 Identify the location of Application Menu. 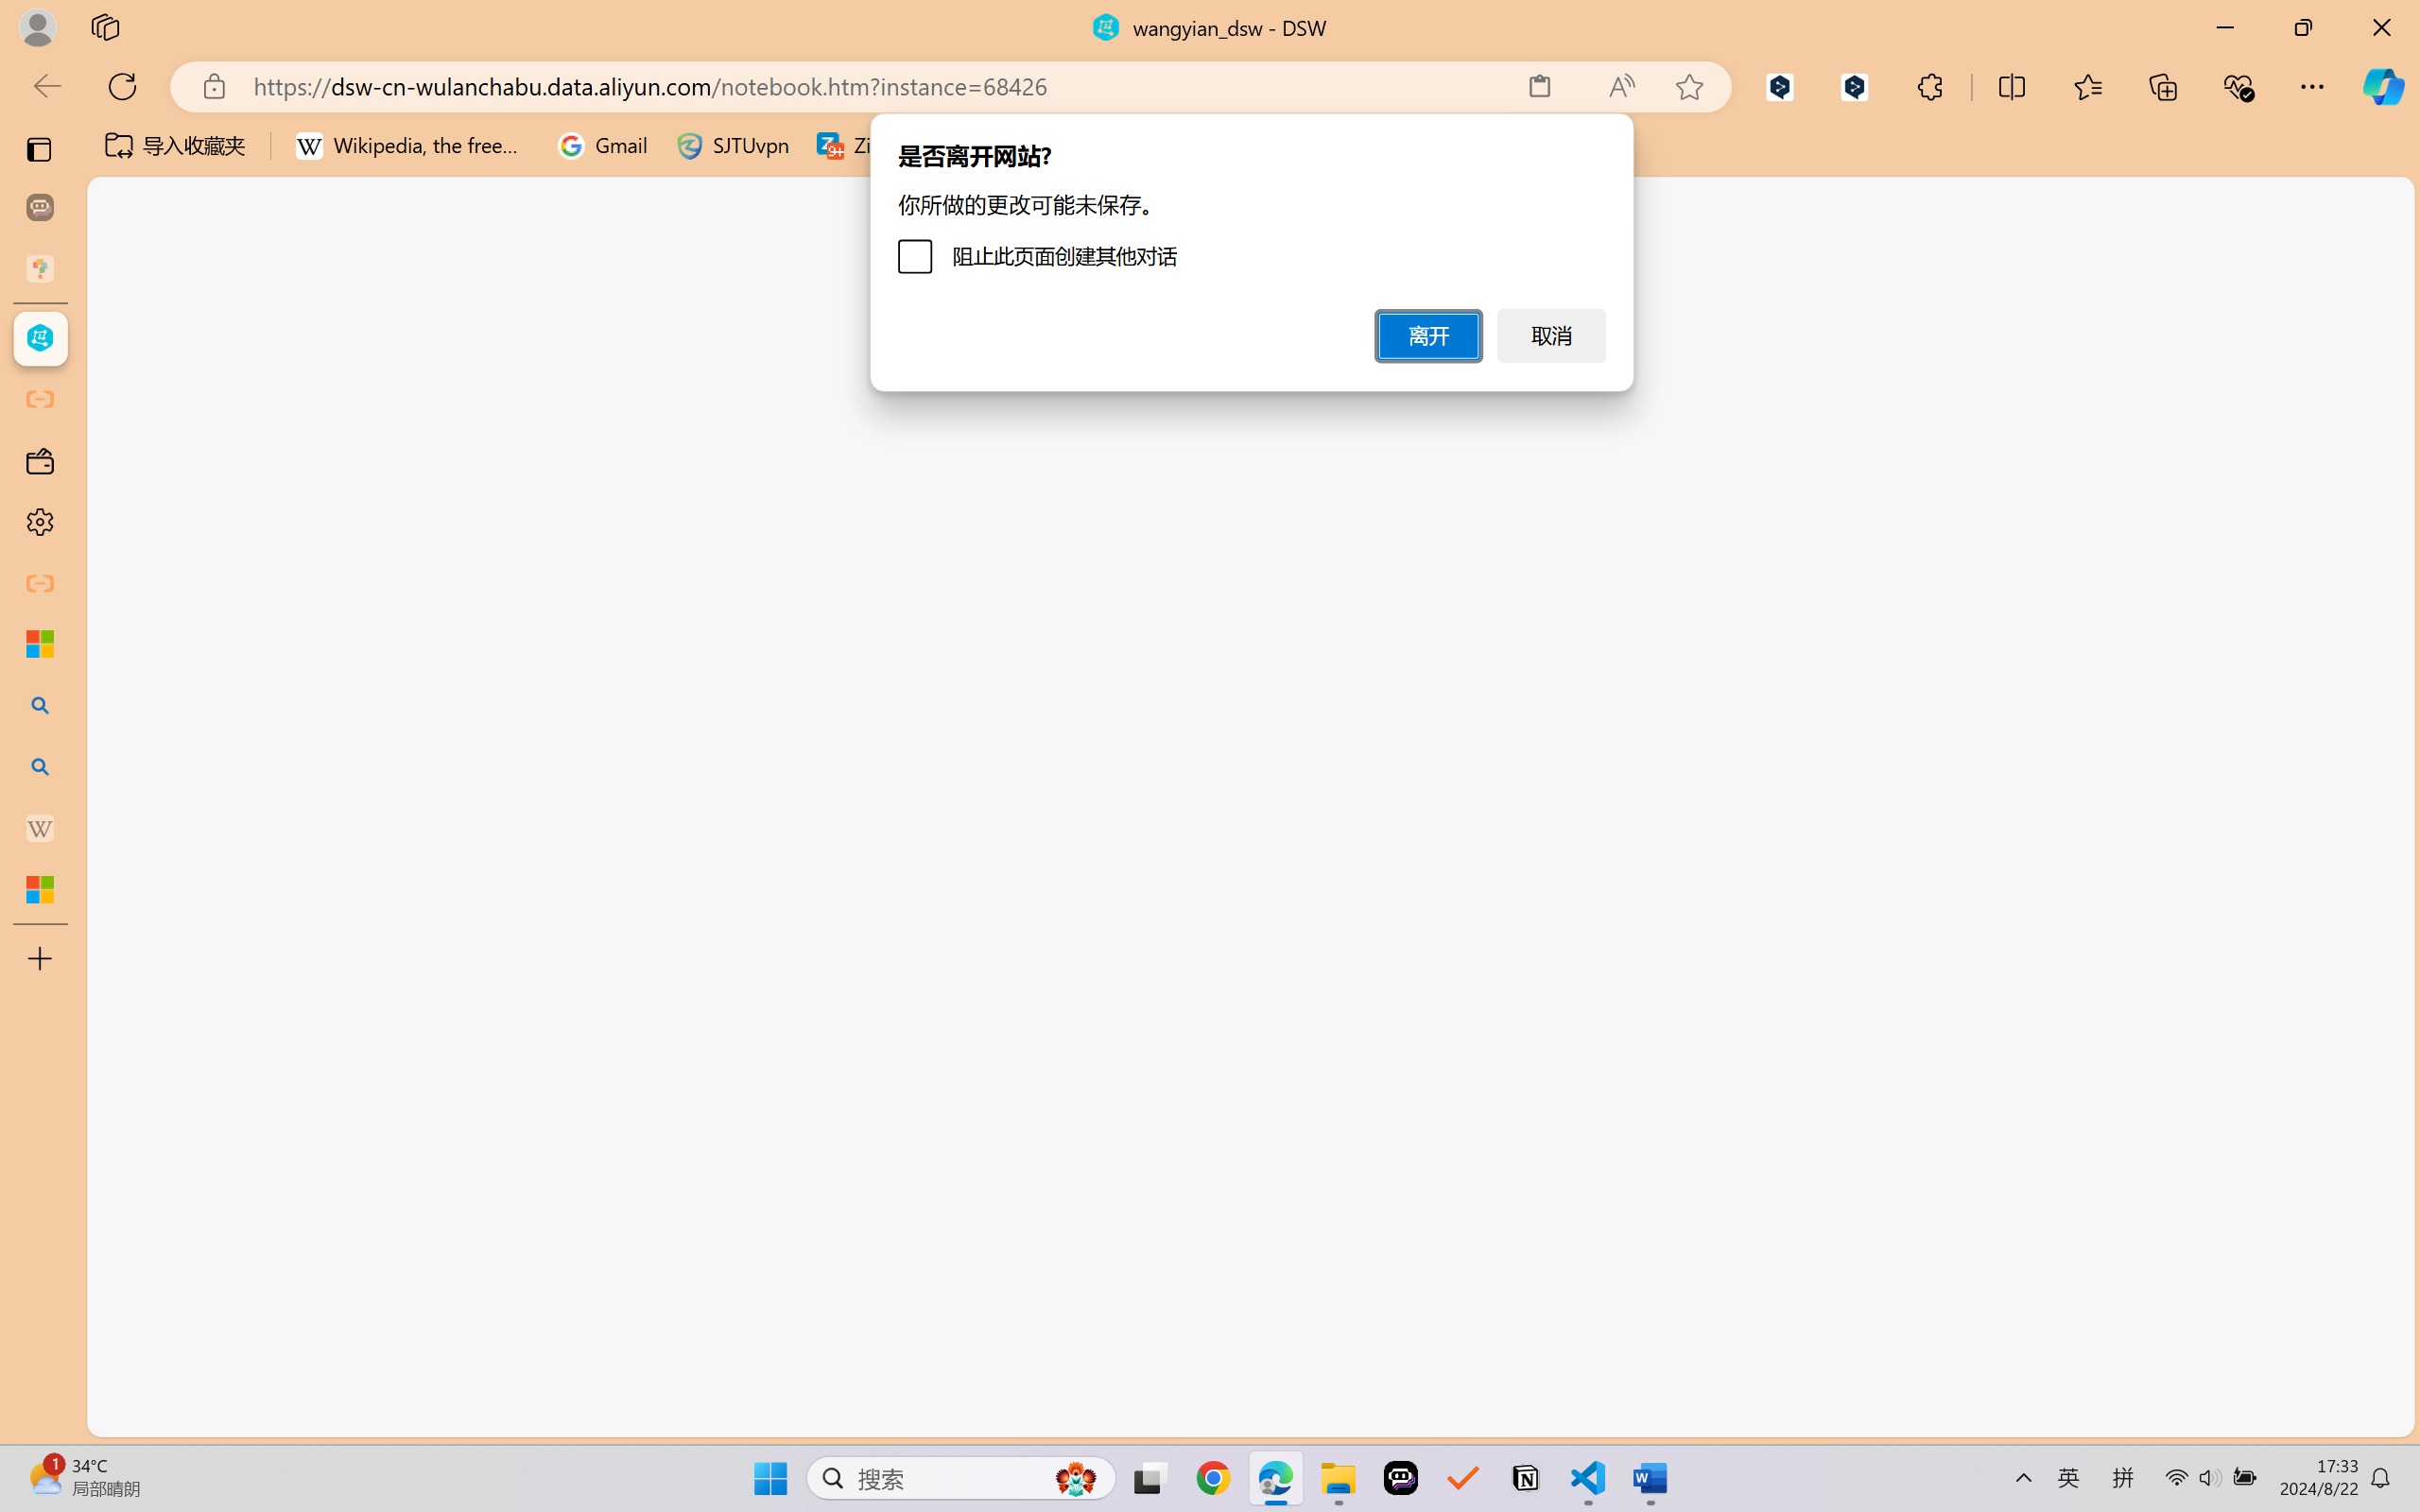
(129, 338).